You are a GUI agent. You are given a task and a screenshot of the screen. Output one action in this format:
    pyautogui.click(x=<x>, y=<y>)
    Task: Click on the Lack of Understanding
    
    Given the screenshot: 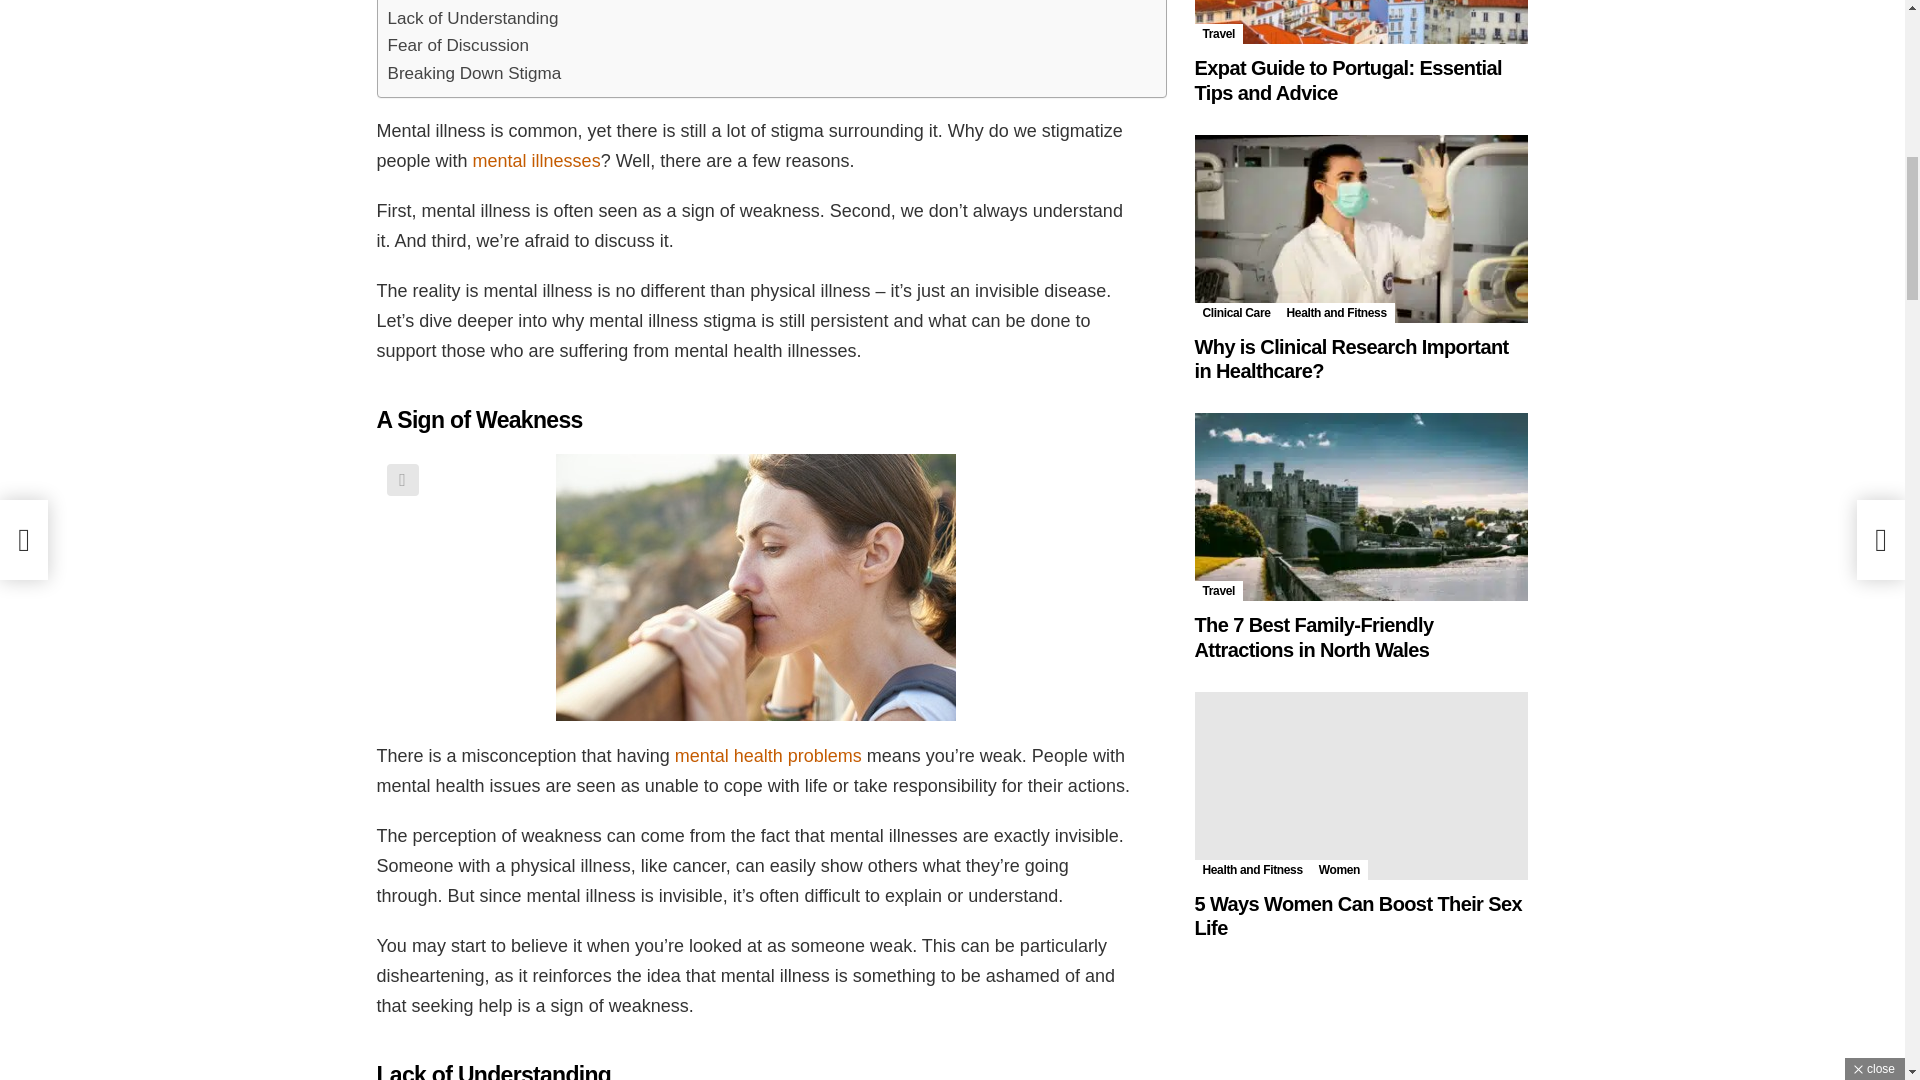 What is the action you would take?
    pyautogui.click(x=472, y=18)
    